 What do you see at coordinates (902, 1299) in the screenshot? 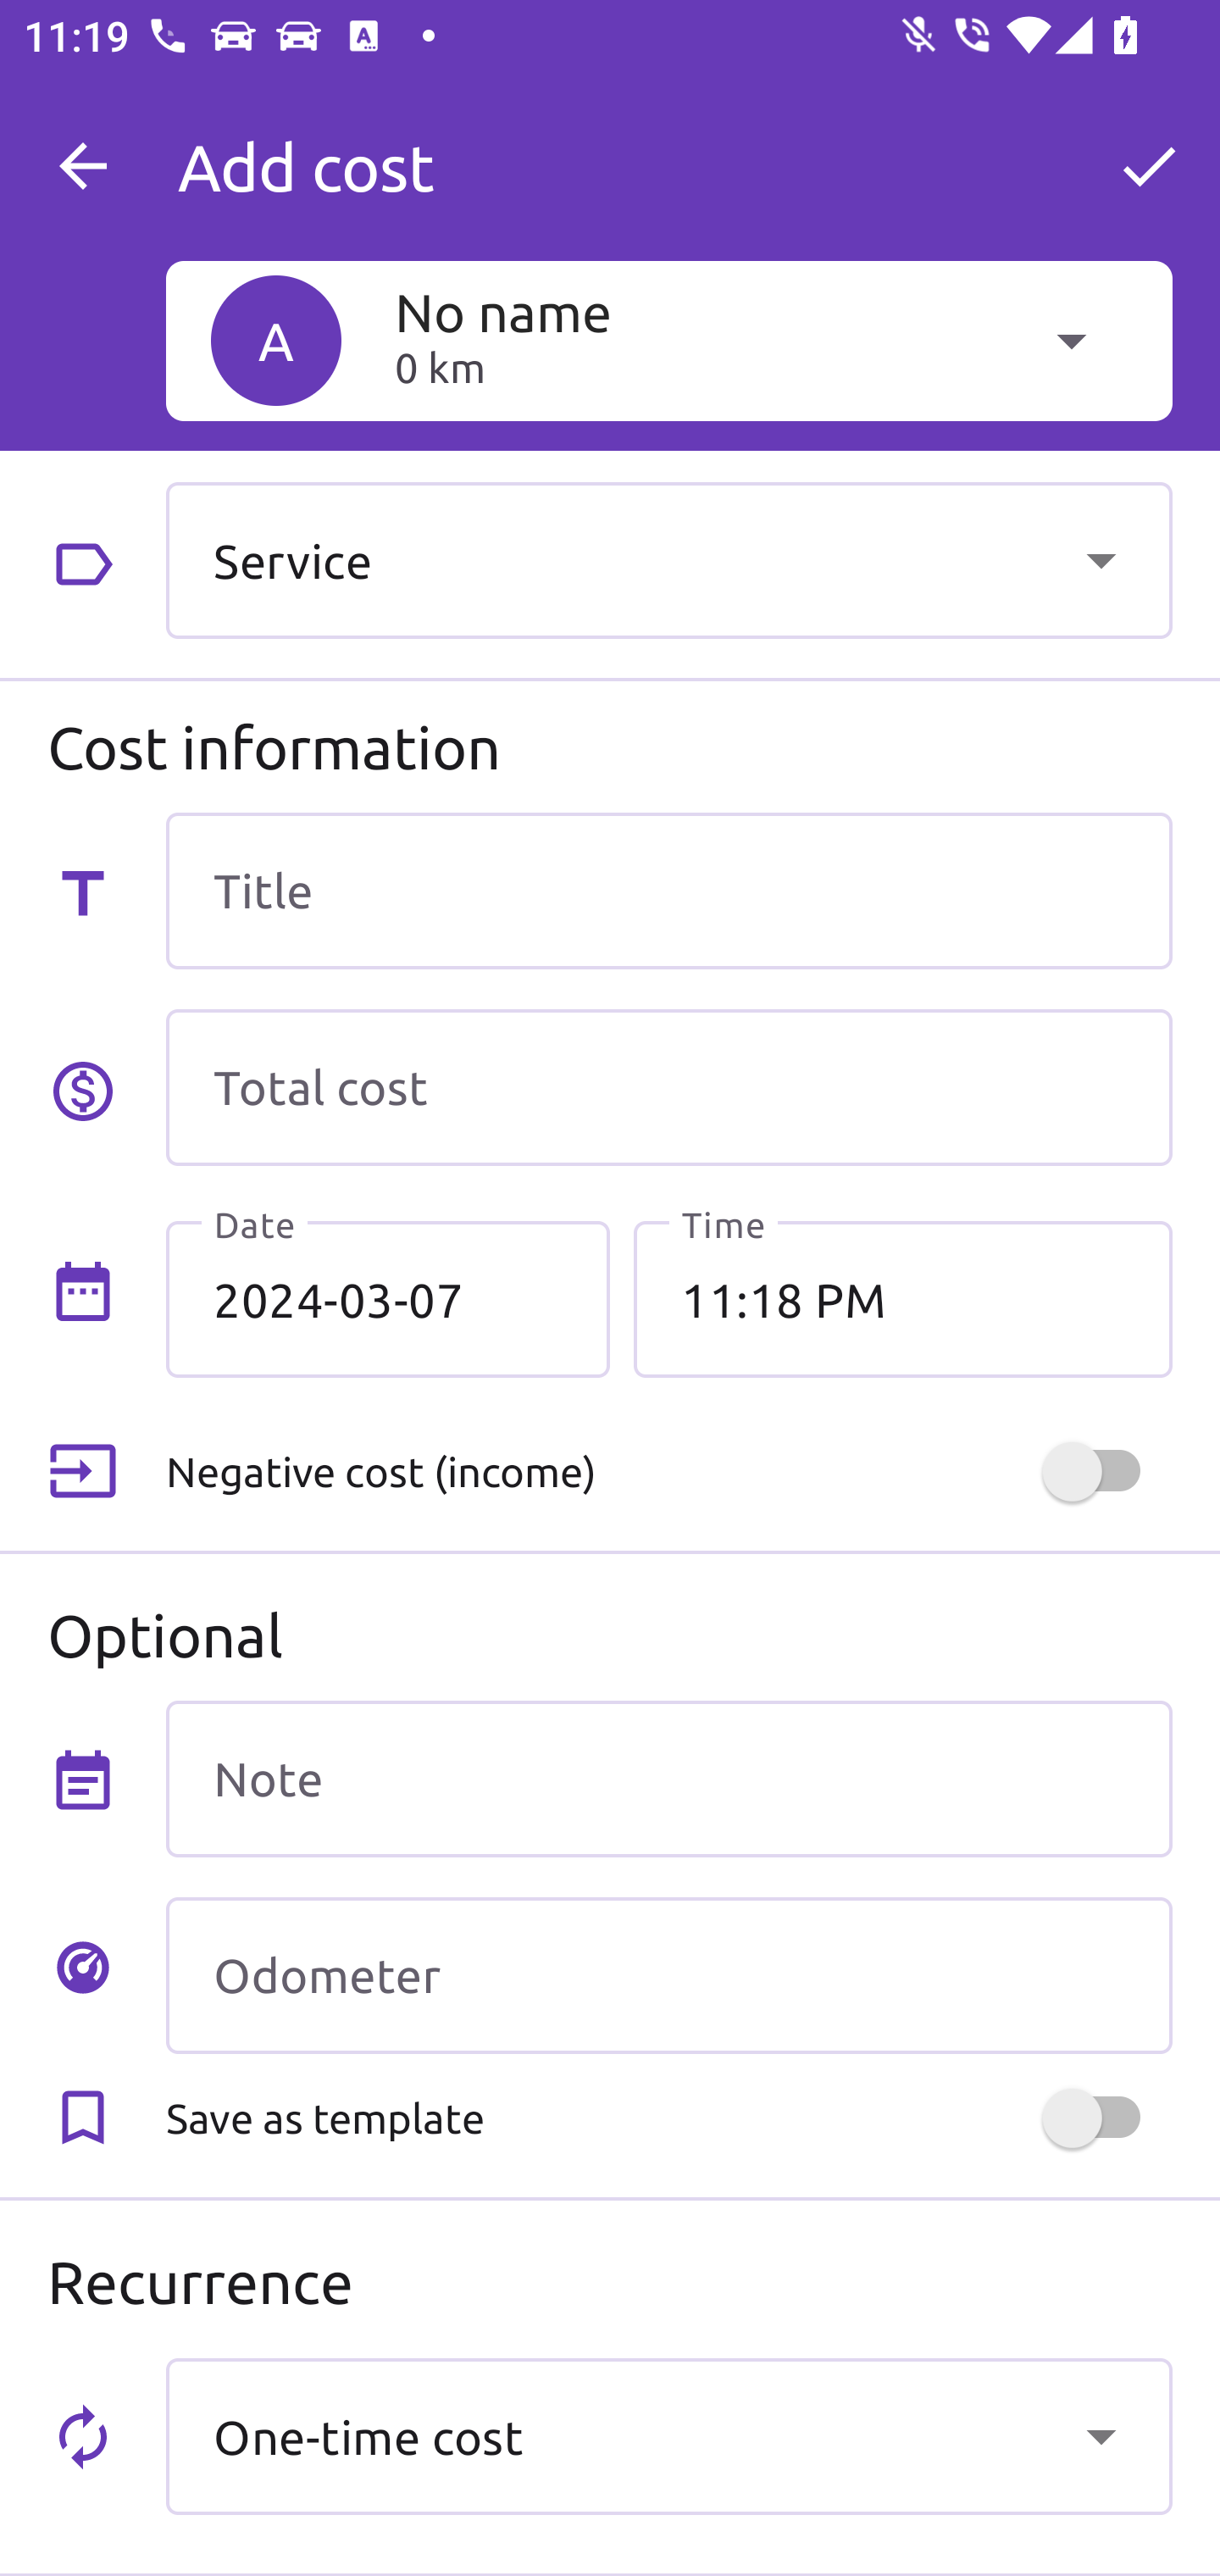
I see `11:18 PM` at bounding box center [902, 1299].